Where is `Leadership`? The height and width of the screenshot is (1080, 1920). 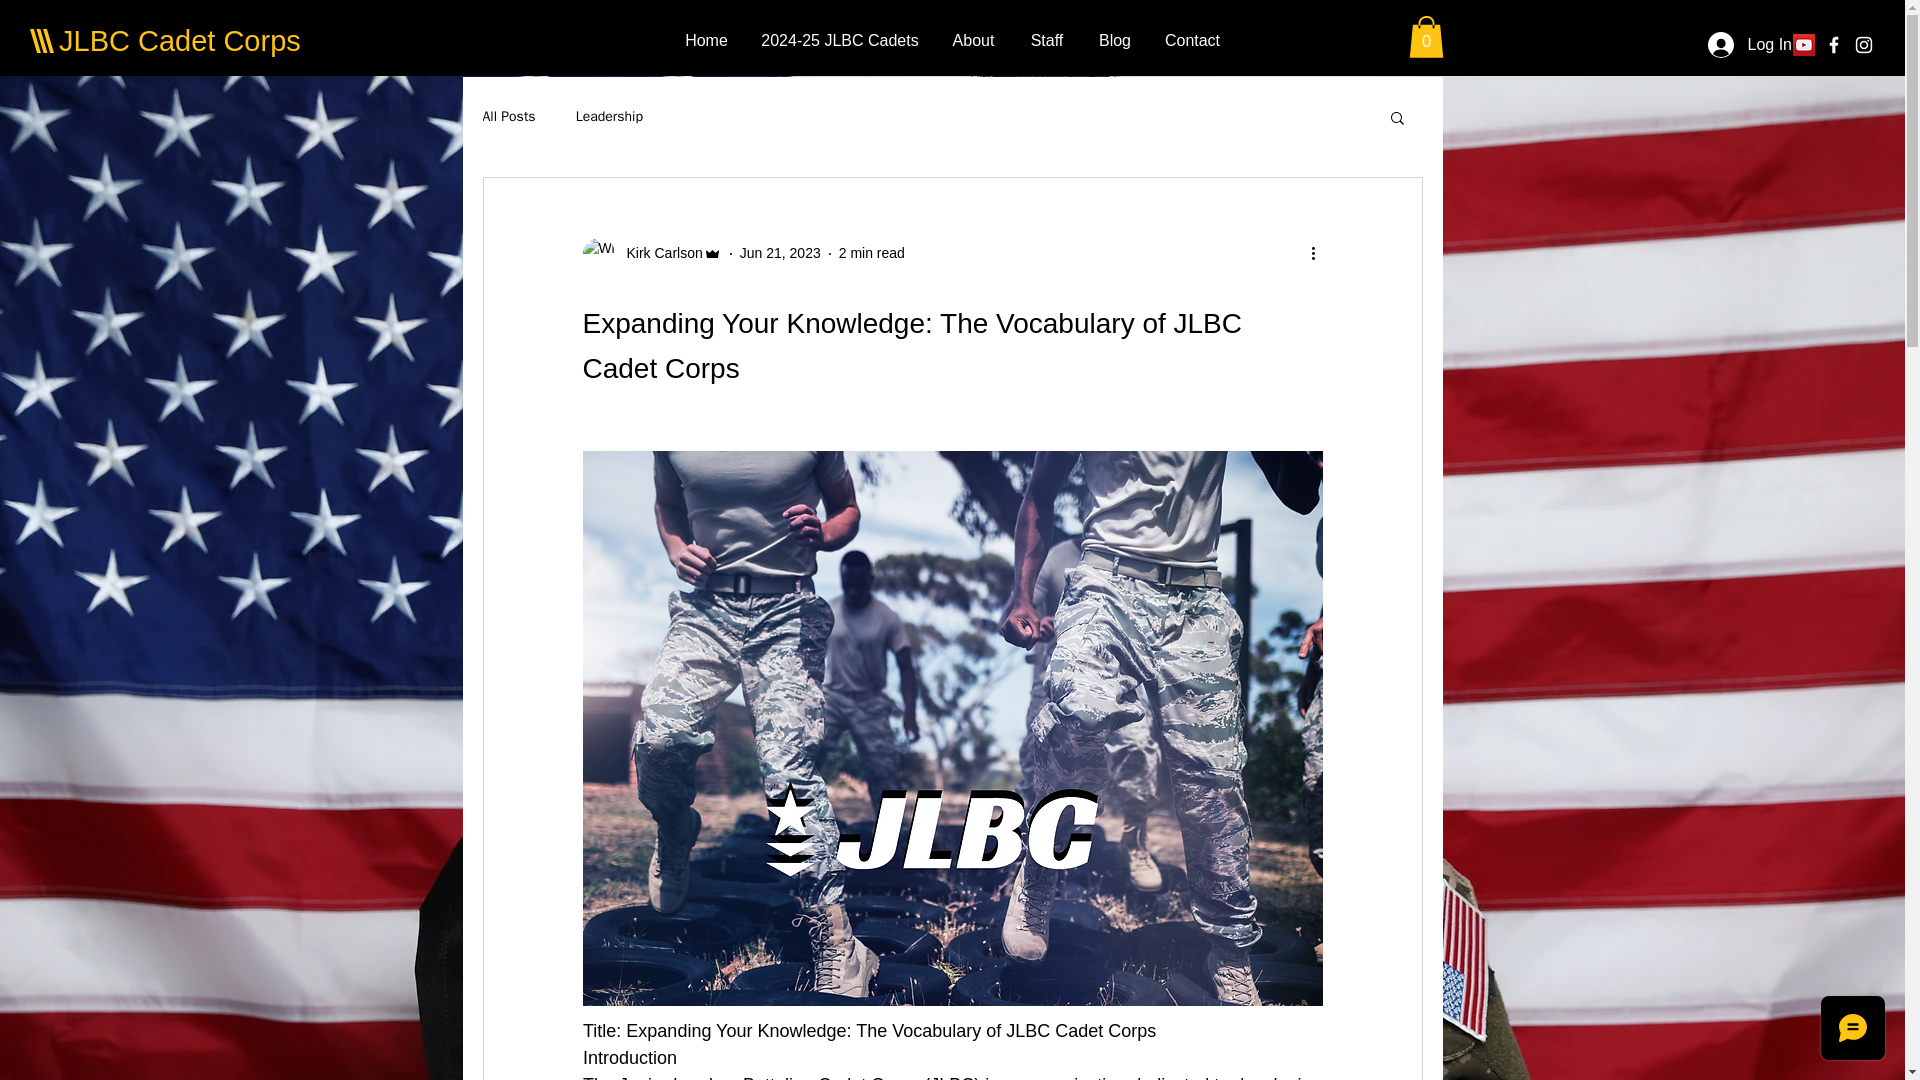
Leadership is located at coordinates (610, 117).